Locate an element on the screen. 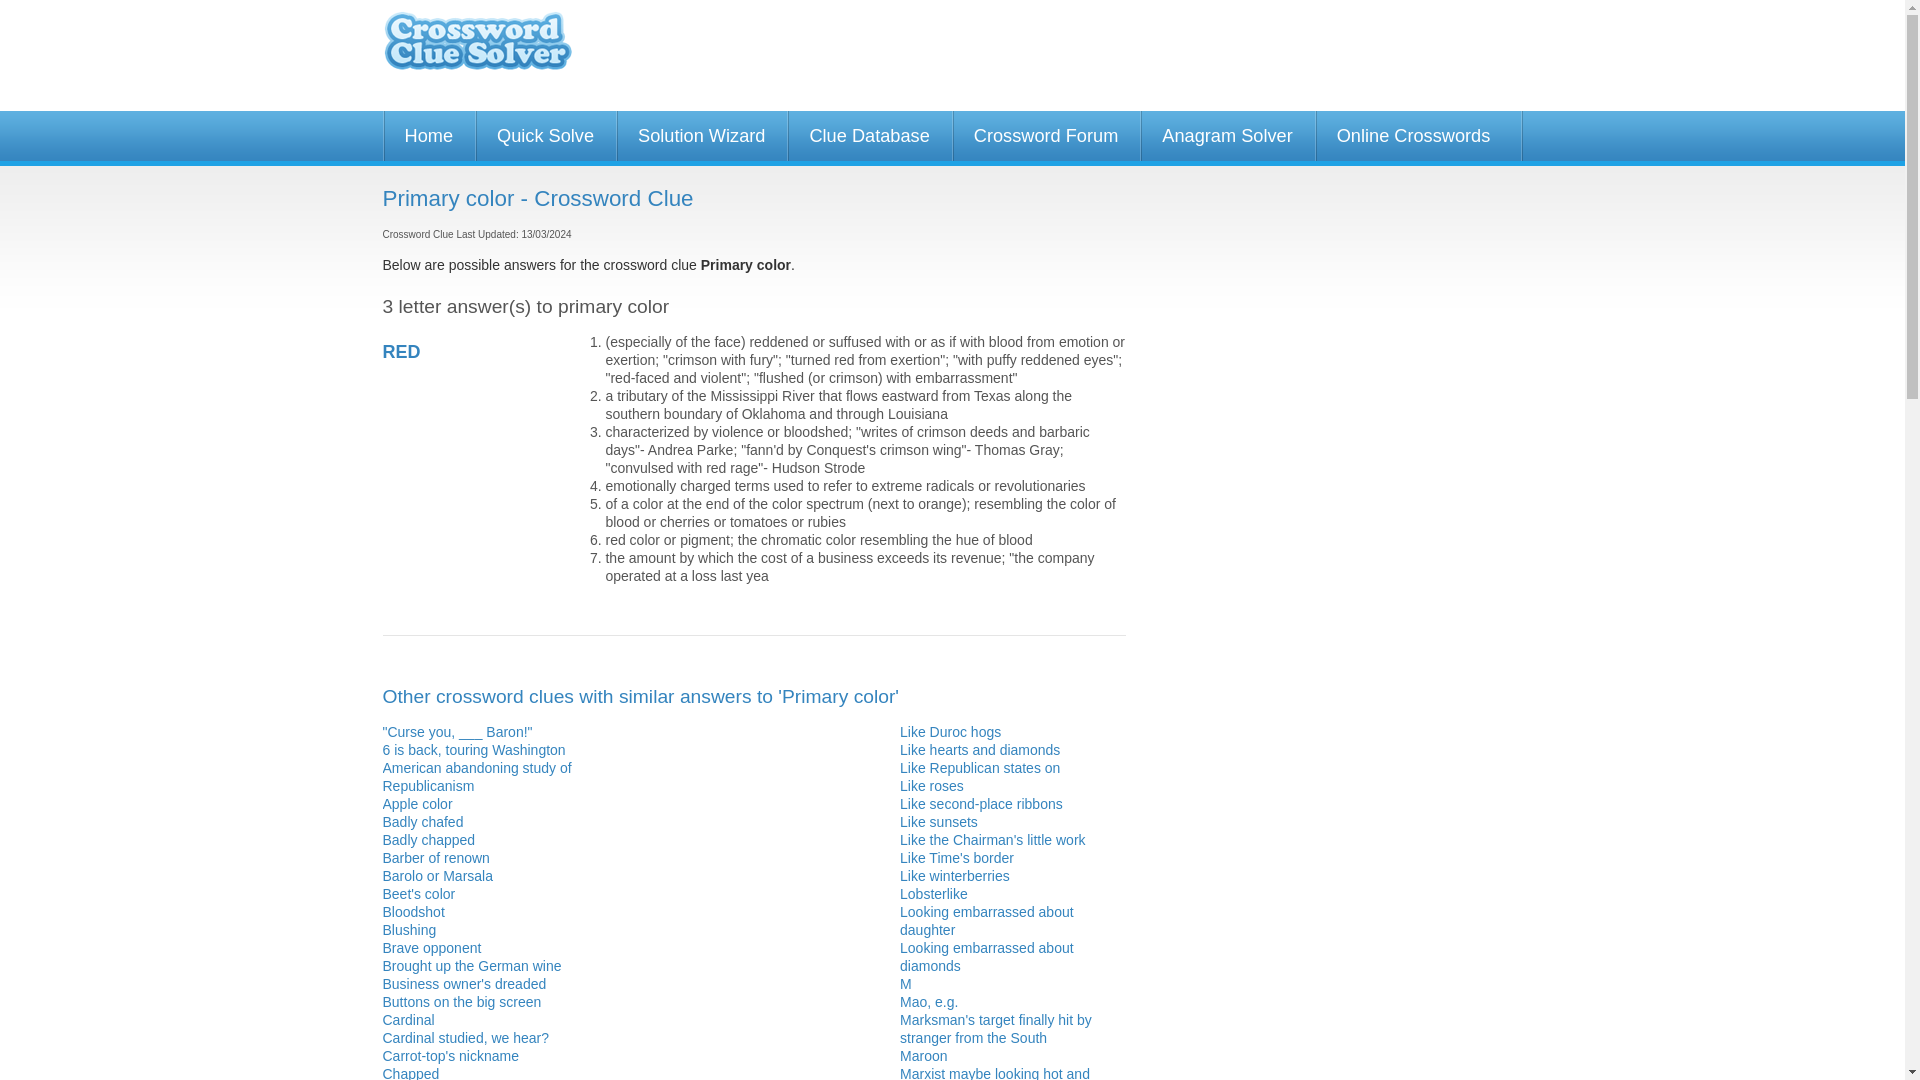 The image size is (1920, 1080). Anagram Solver is located at coordinates (1226, 136).